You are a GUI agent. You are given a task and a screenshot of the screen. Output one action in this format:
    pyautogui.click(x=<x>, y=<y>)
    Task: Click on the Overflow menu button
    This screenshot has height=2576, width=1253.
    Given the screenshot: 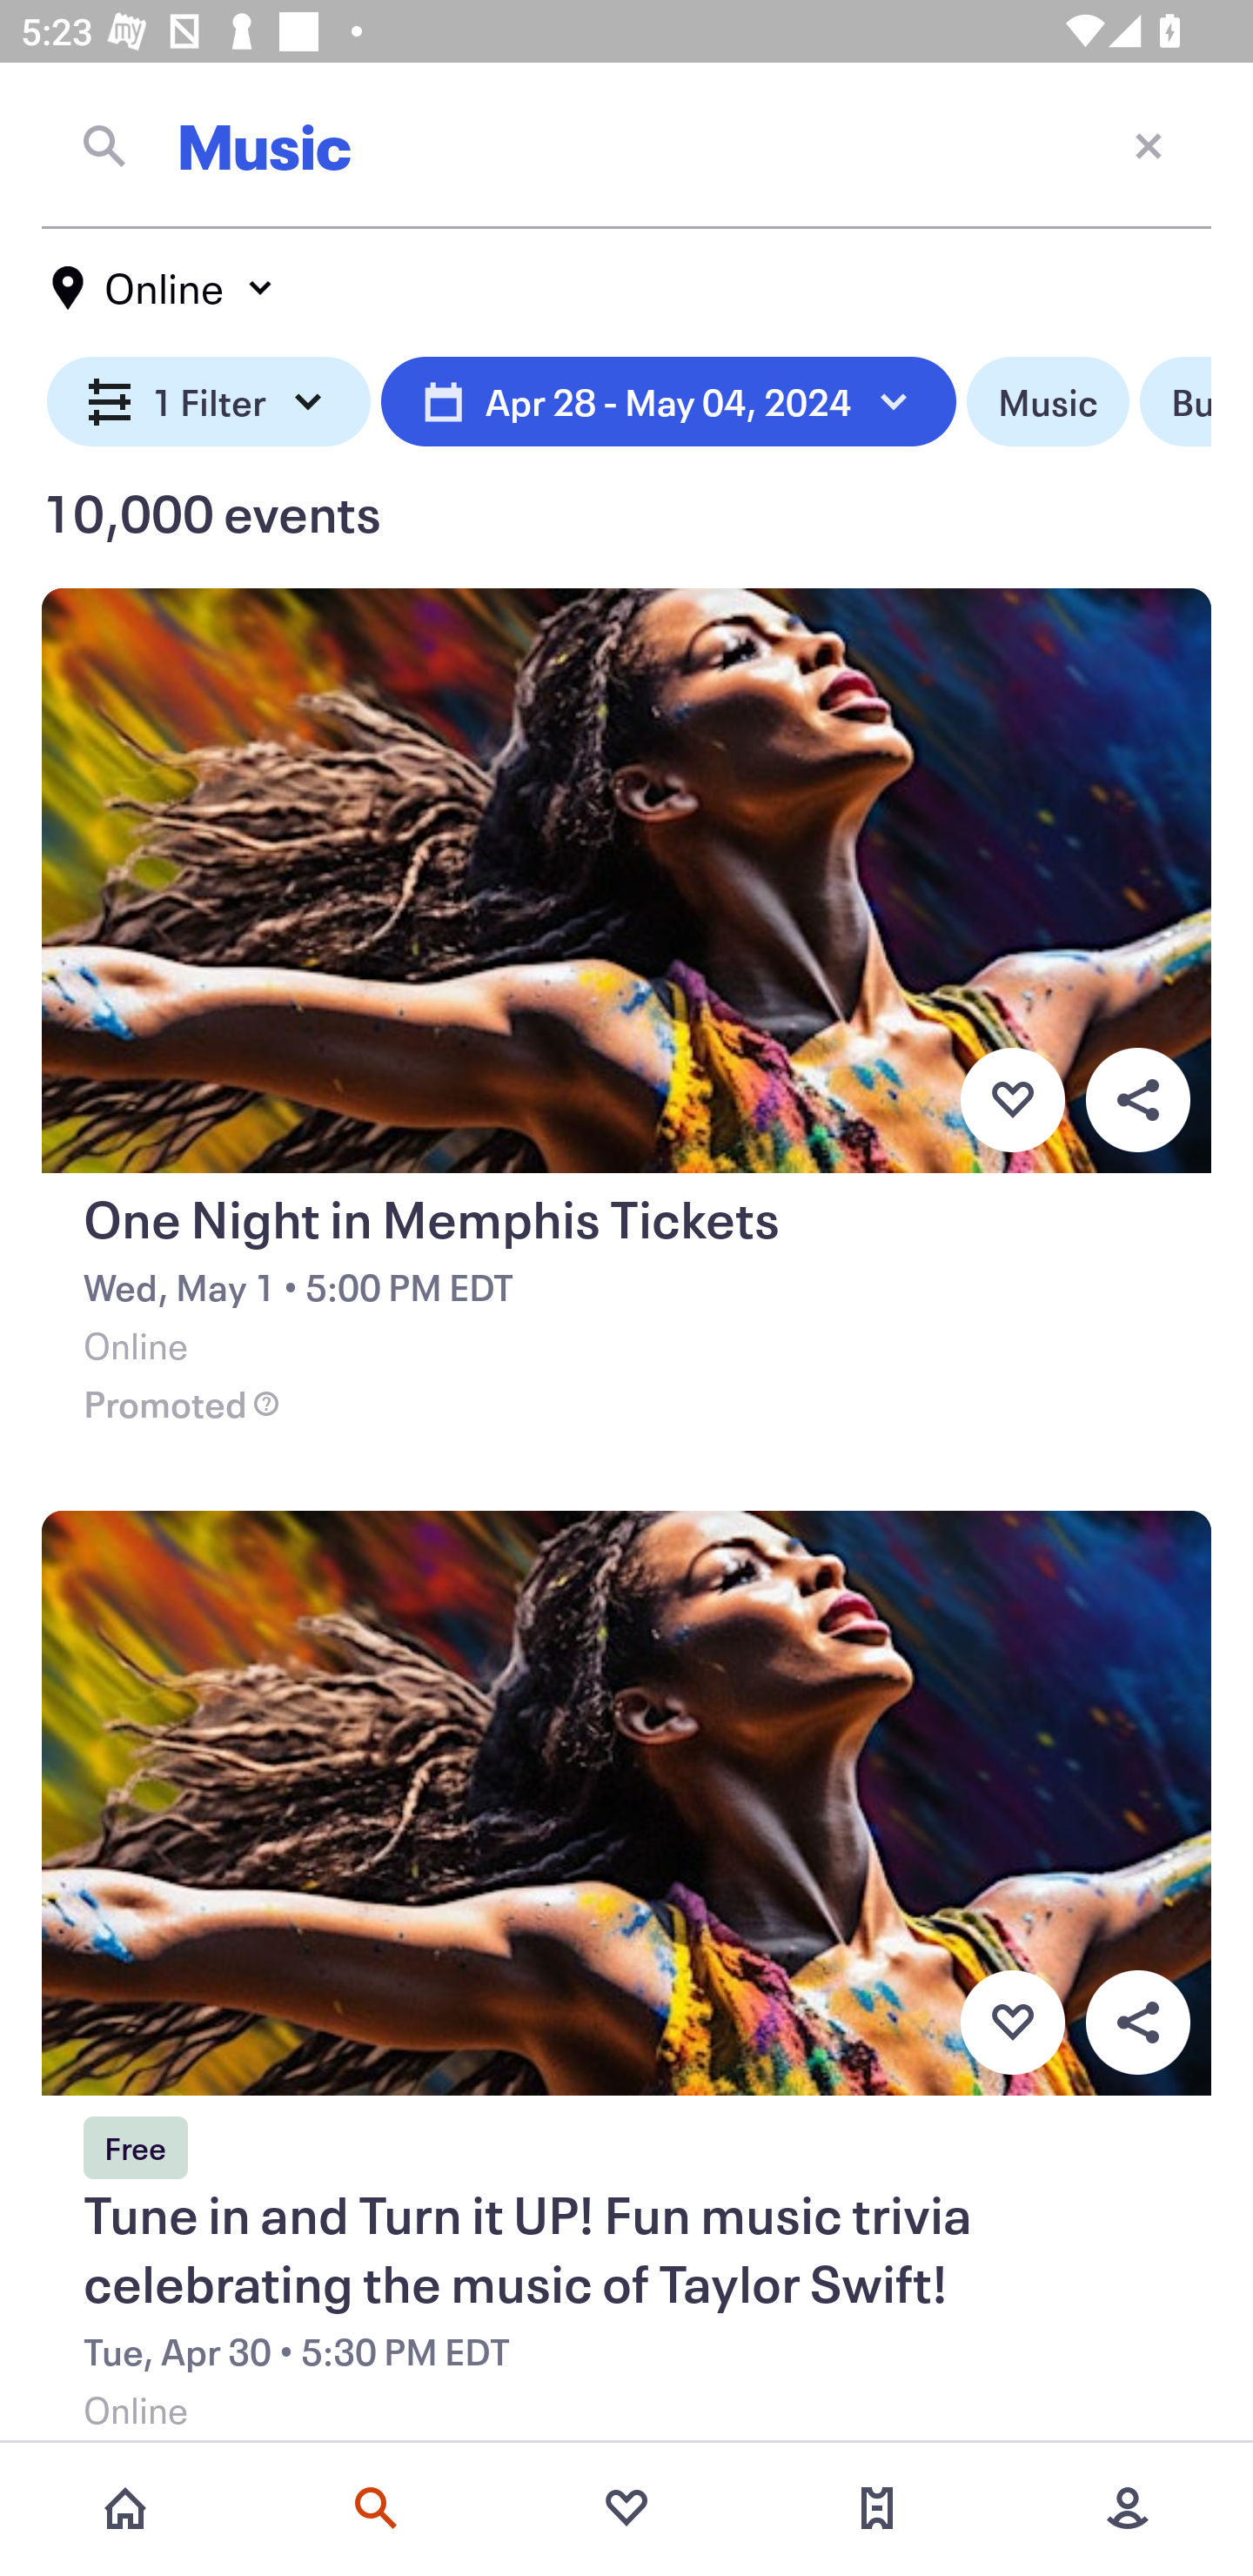 What is the action you would take?
    pyautogui.click(x=1137, y=2022)
    